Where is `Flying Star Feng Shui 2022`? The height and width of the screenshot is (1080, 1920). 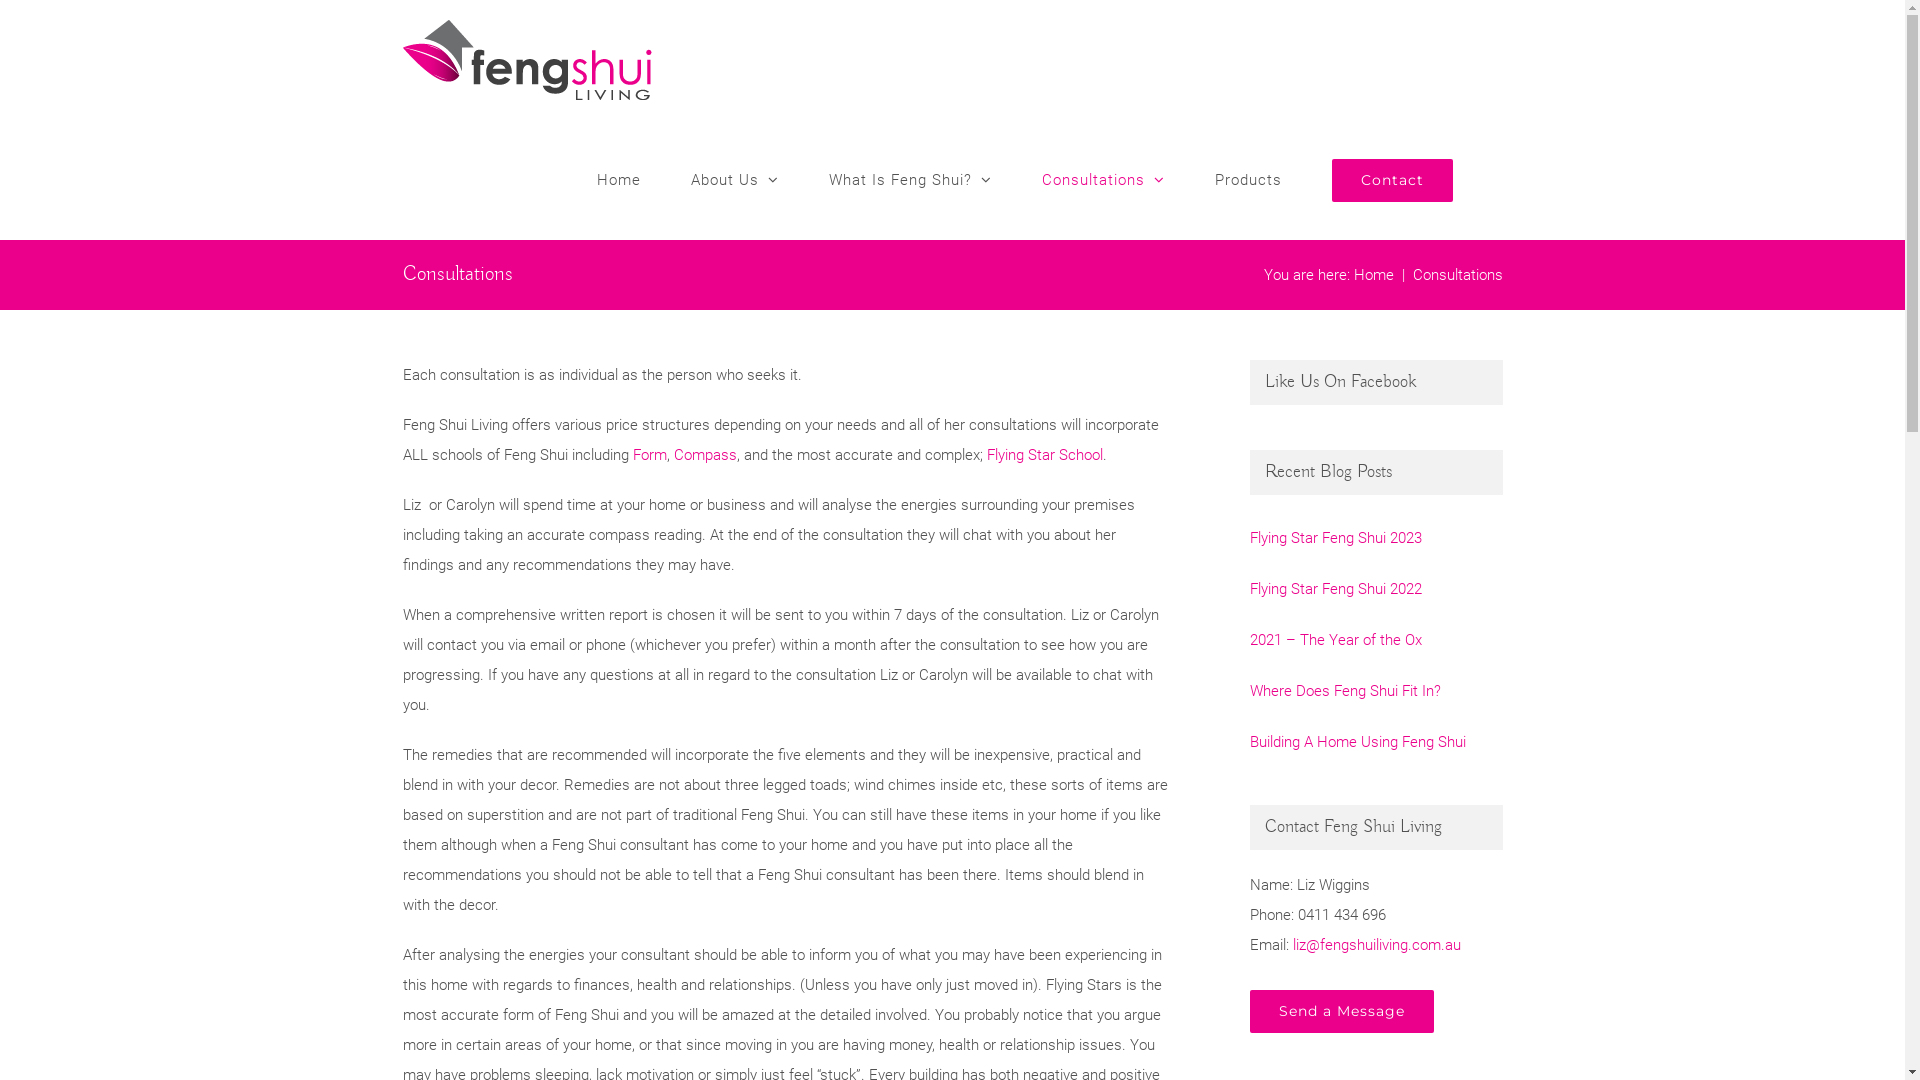 Flying Star Feng Shui 2022 is located at coordinates (1376, 589).